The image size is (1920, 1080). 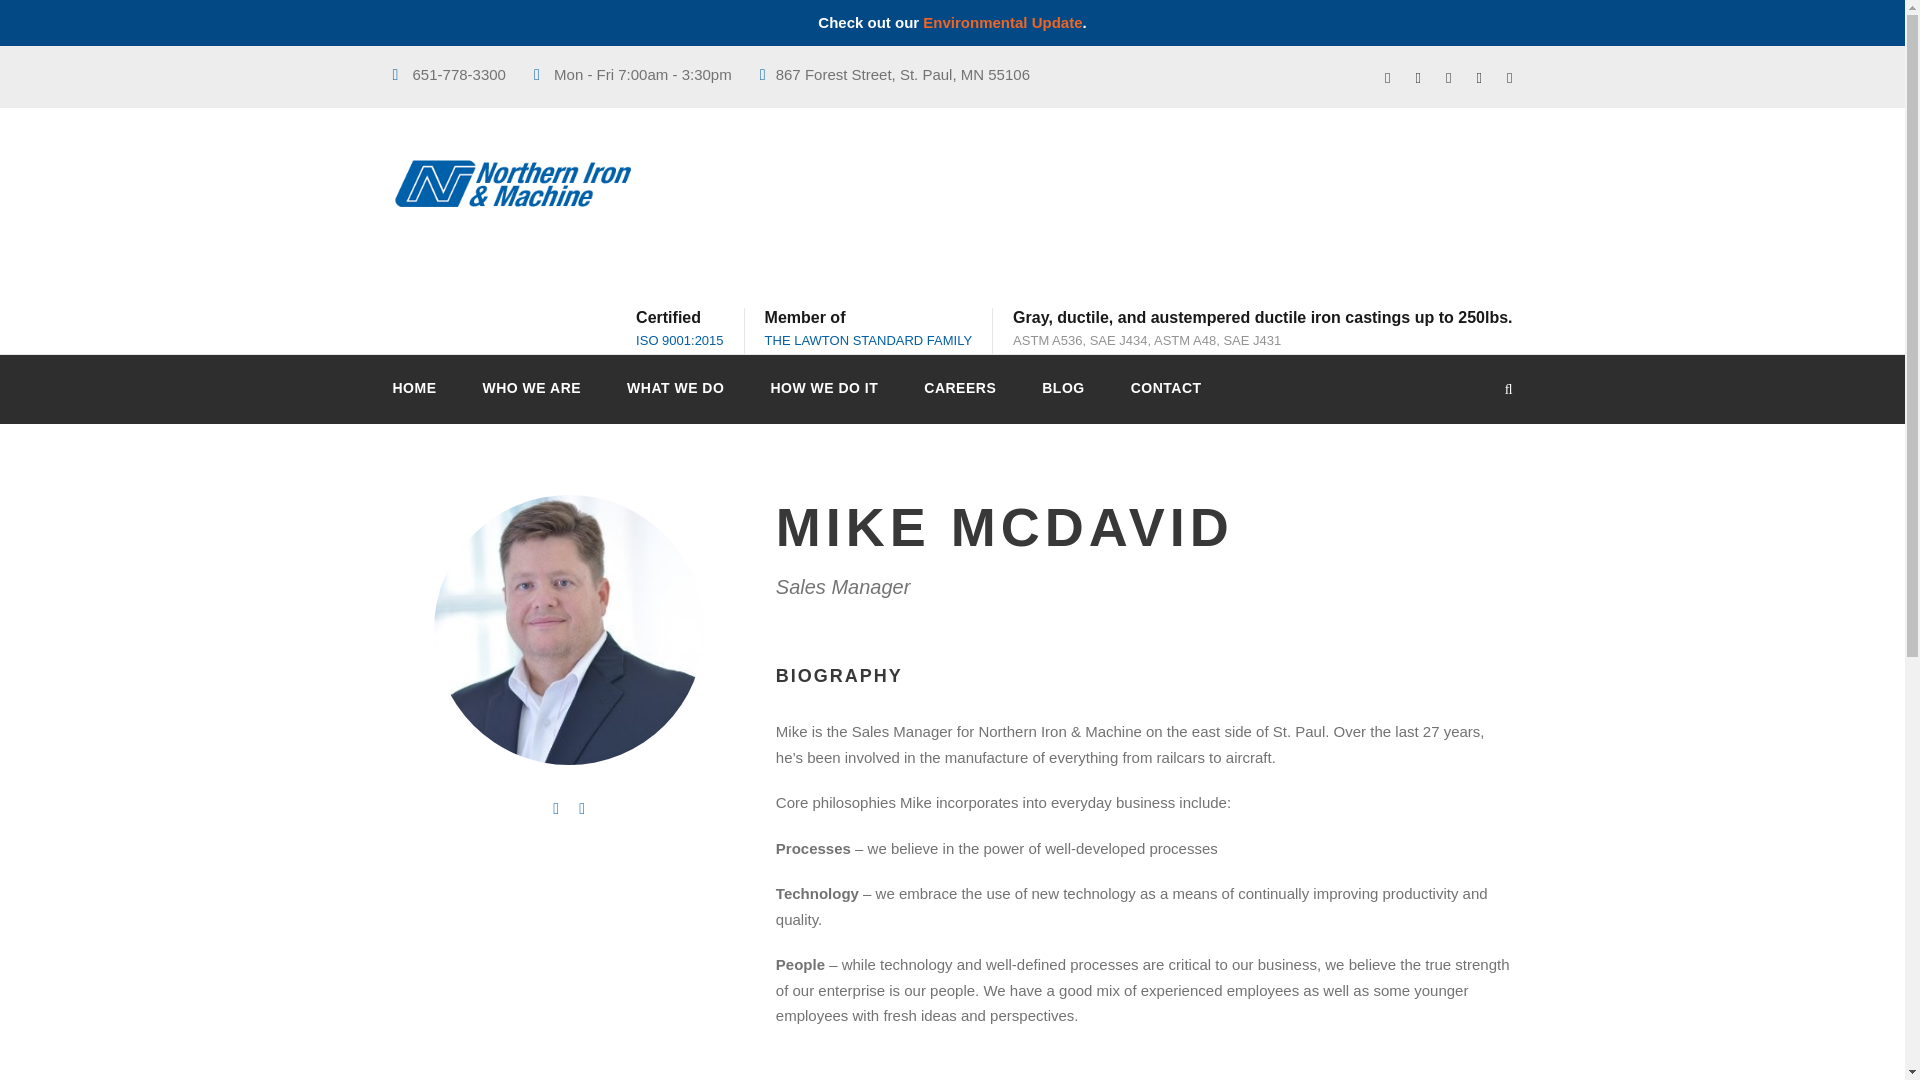 What do you see at coordinates (1002, 22) in the screenshot?
I see `Environmental Update` at bounding box center [1002, 22].